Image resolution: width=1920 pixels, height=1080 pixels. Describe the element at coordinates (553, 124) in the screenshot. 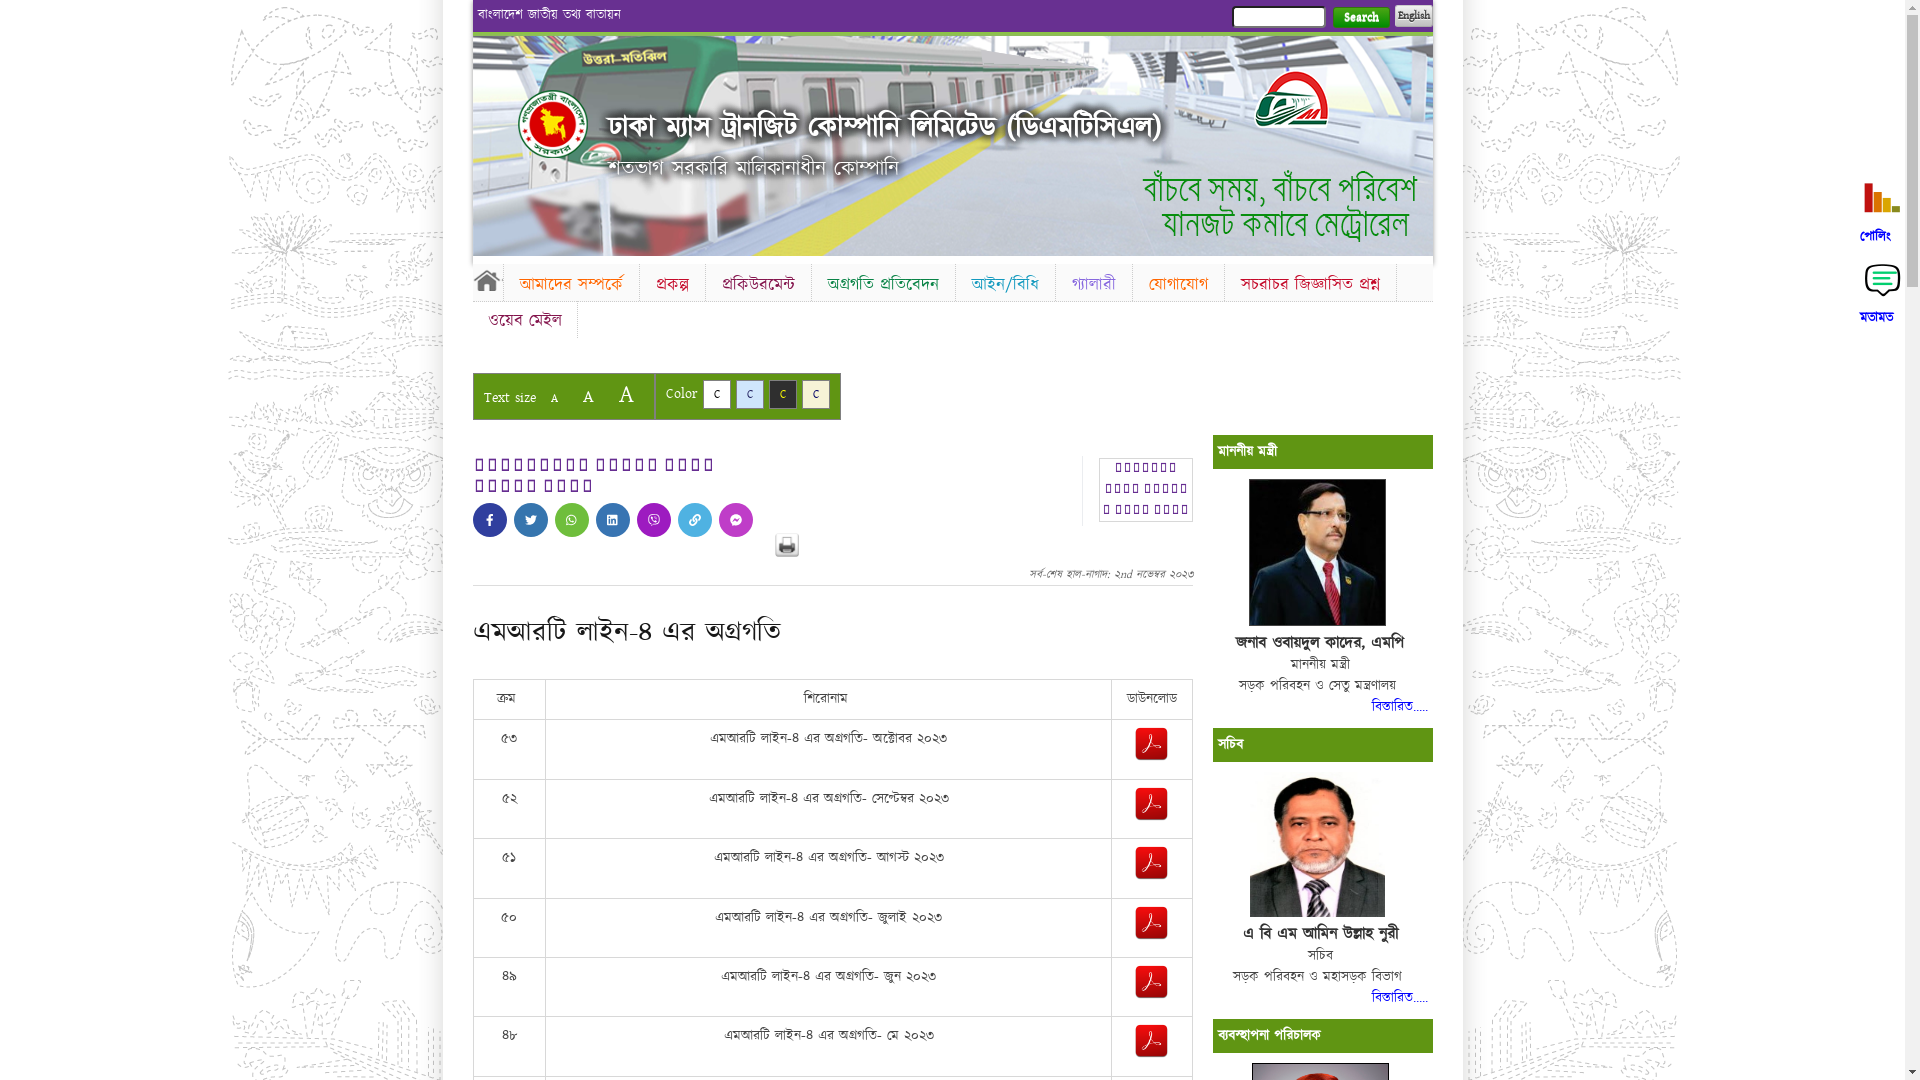

I see `Home` at that location.